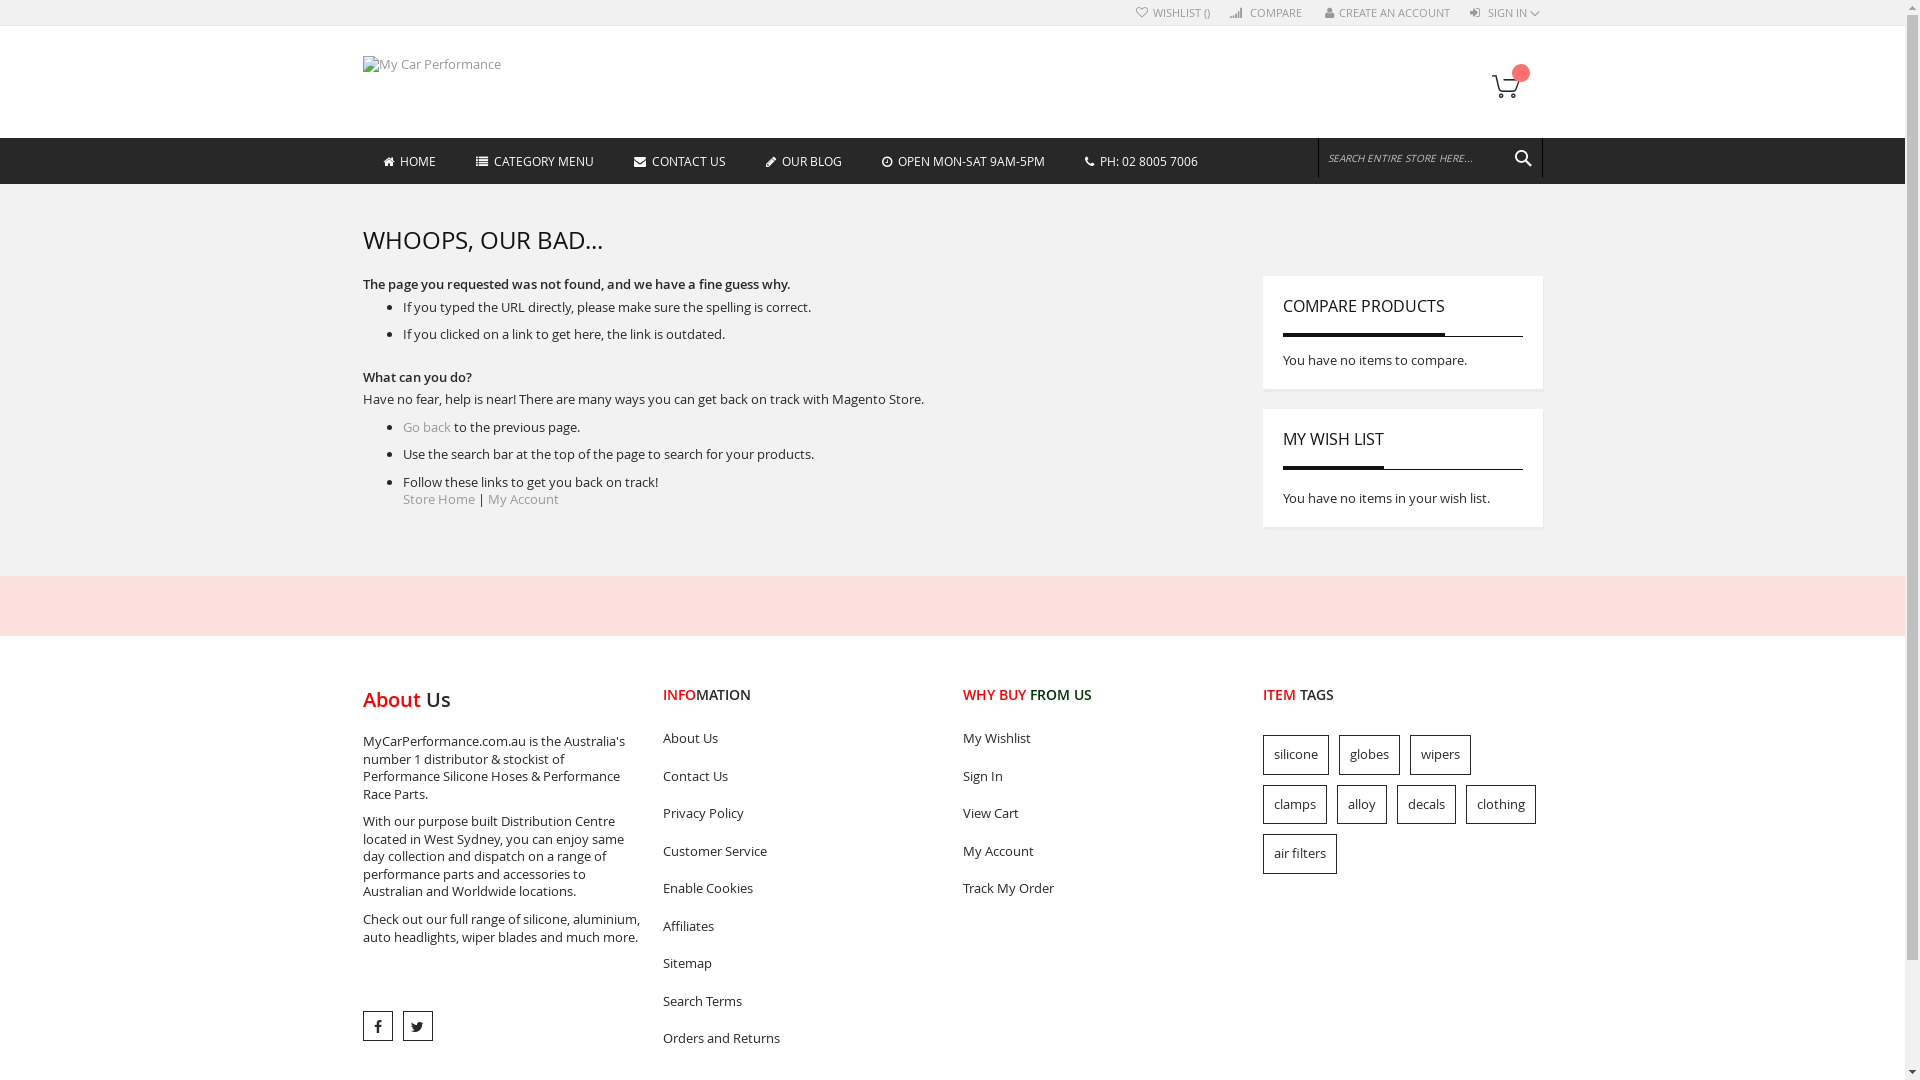  I want to click on OPEN MON-SAT 9AM-5PM, so click(964, 160).